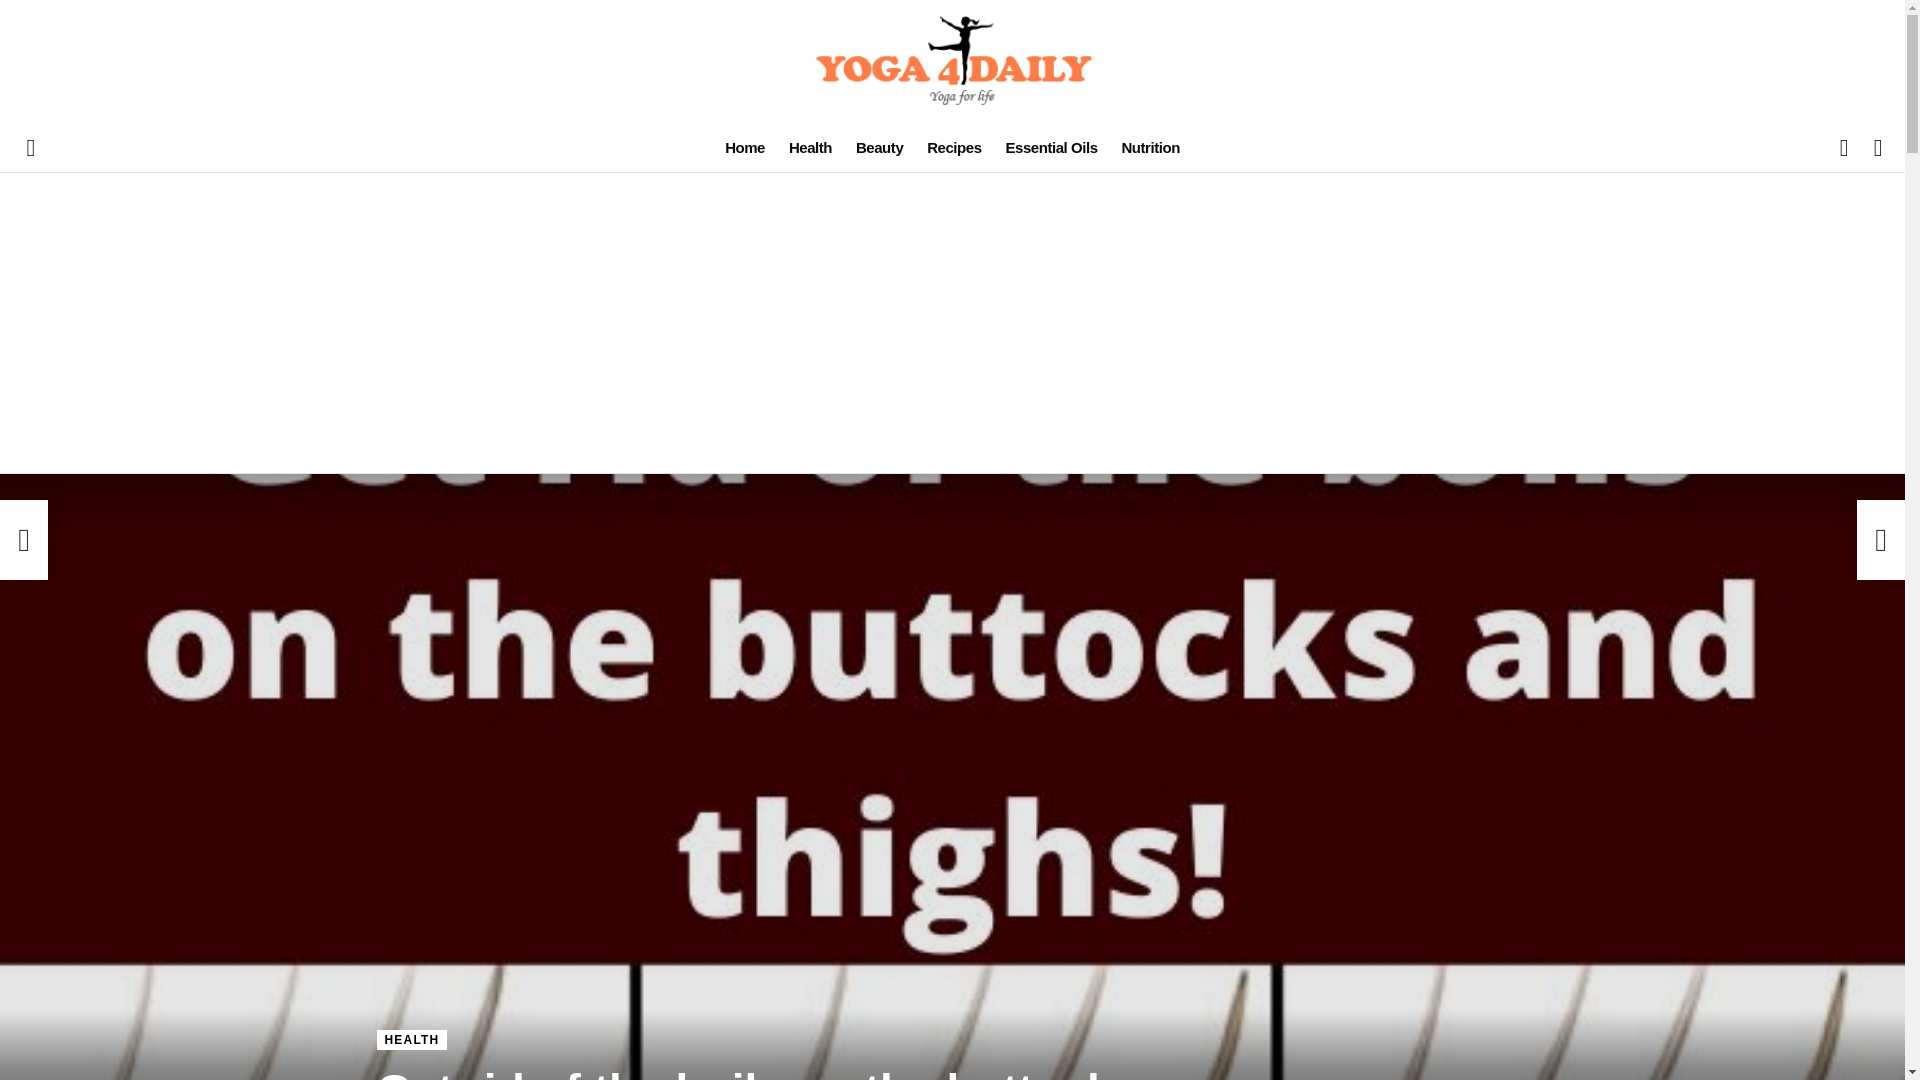 This screenshot has height=1080, width=1920. I want to click on Recipes, so click(954, 148).